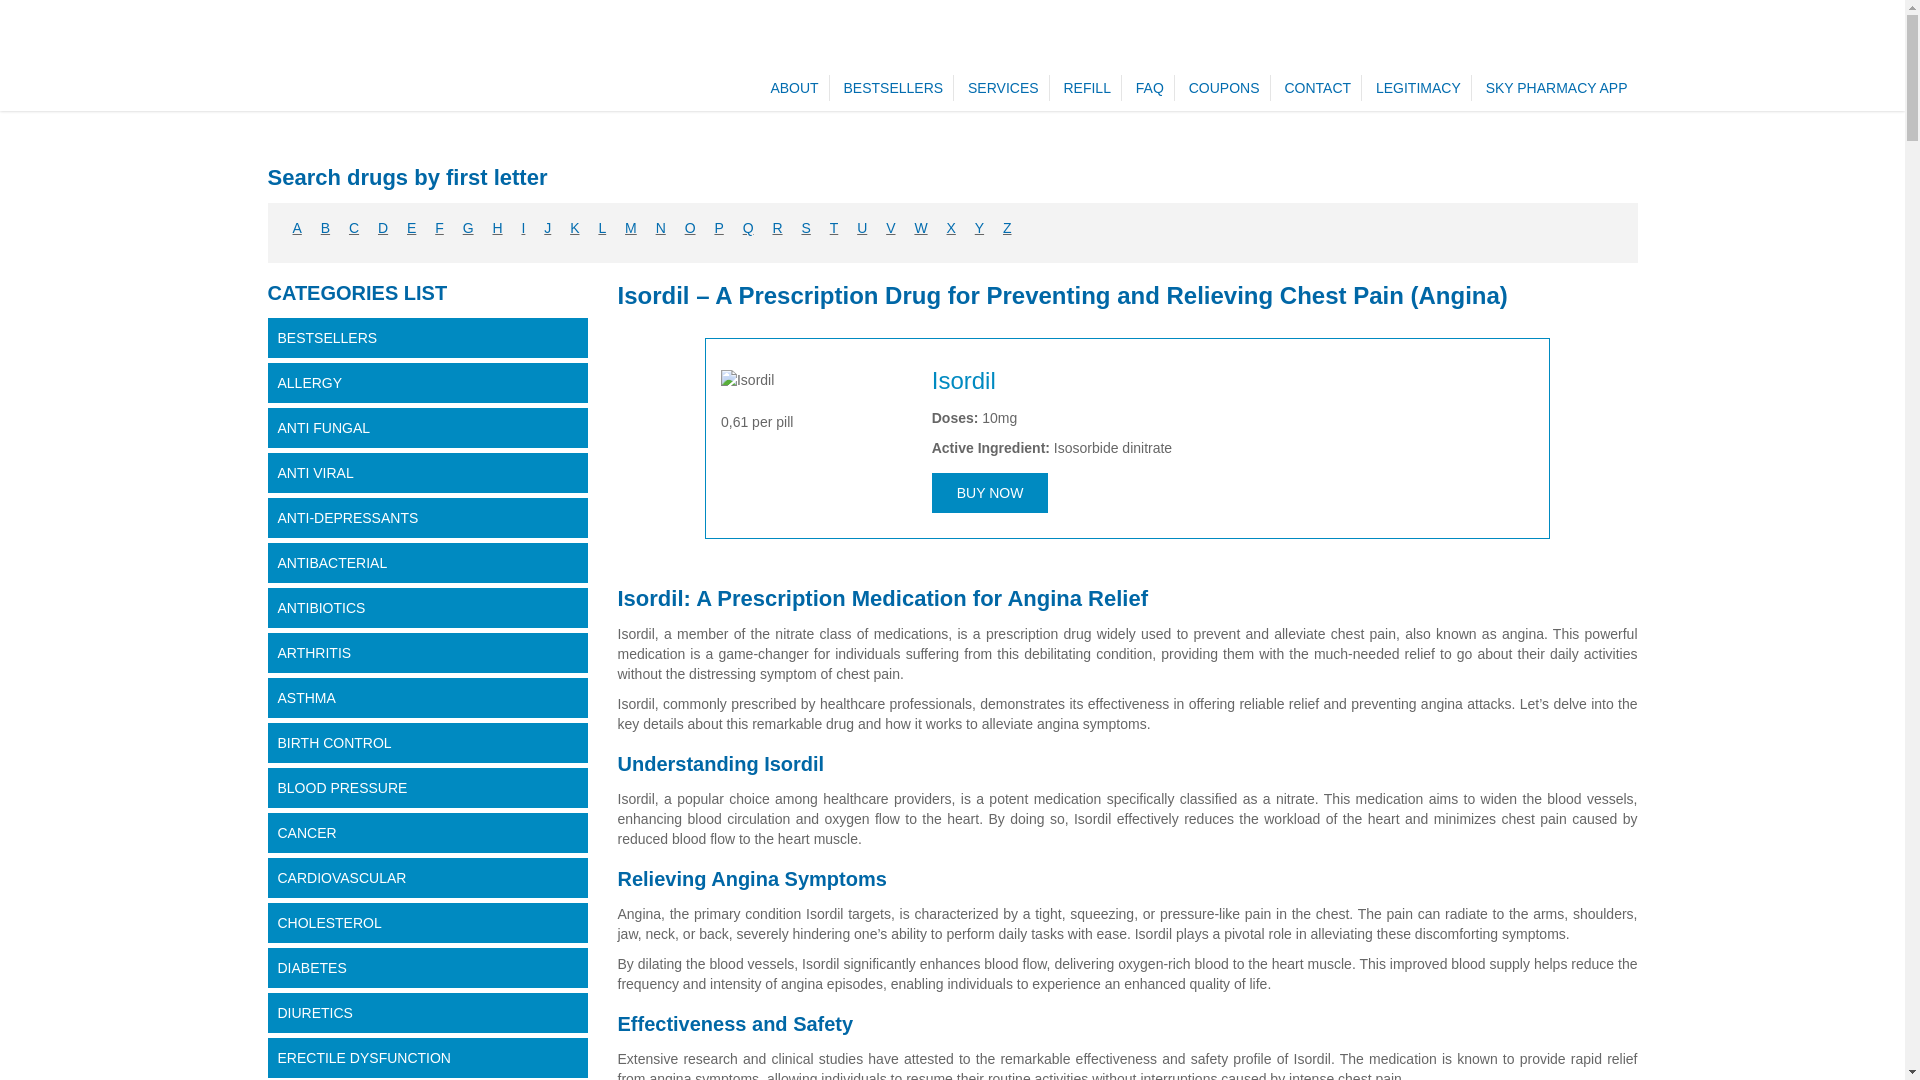  Describe the element at coordinates (496, 228) in the screenshot. I see `H` at that location.